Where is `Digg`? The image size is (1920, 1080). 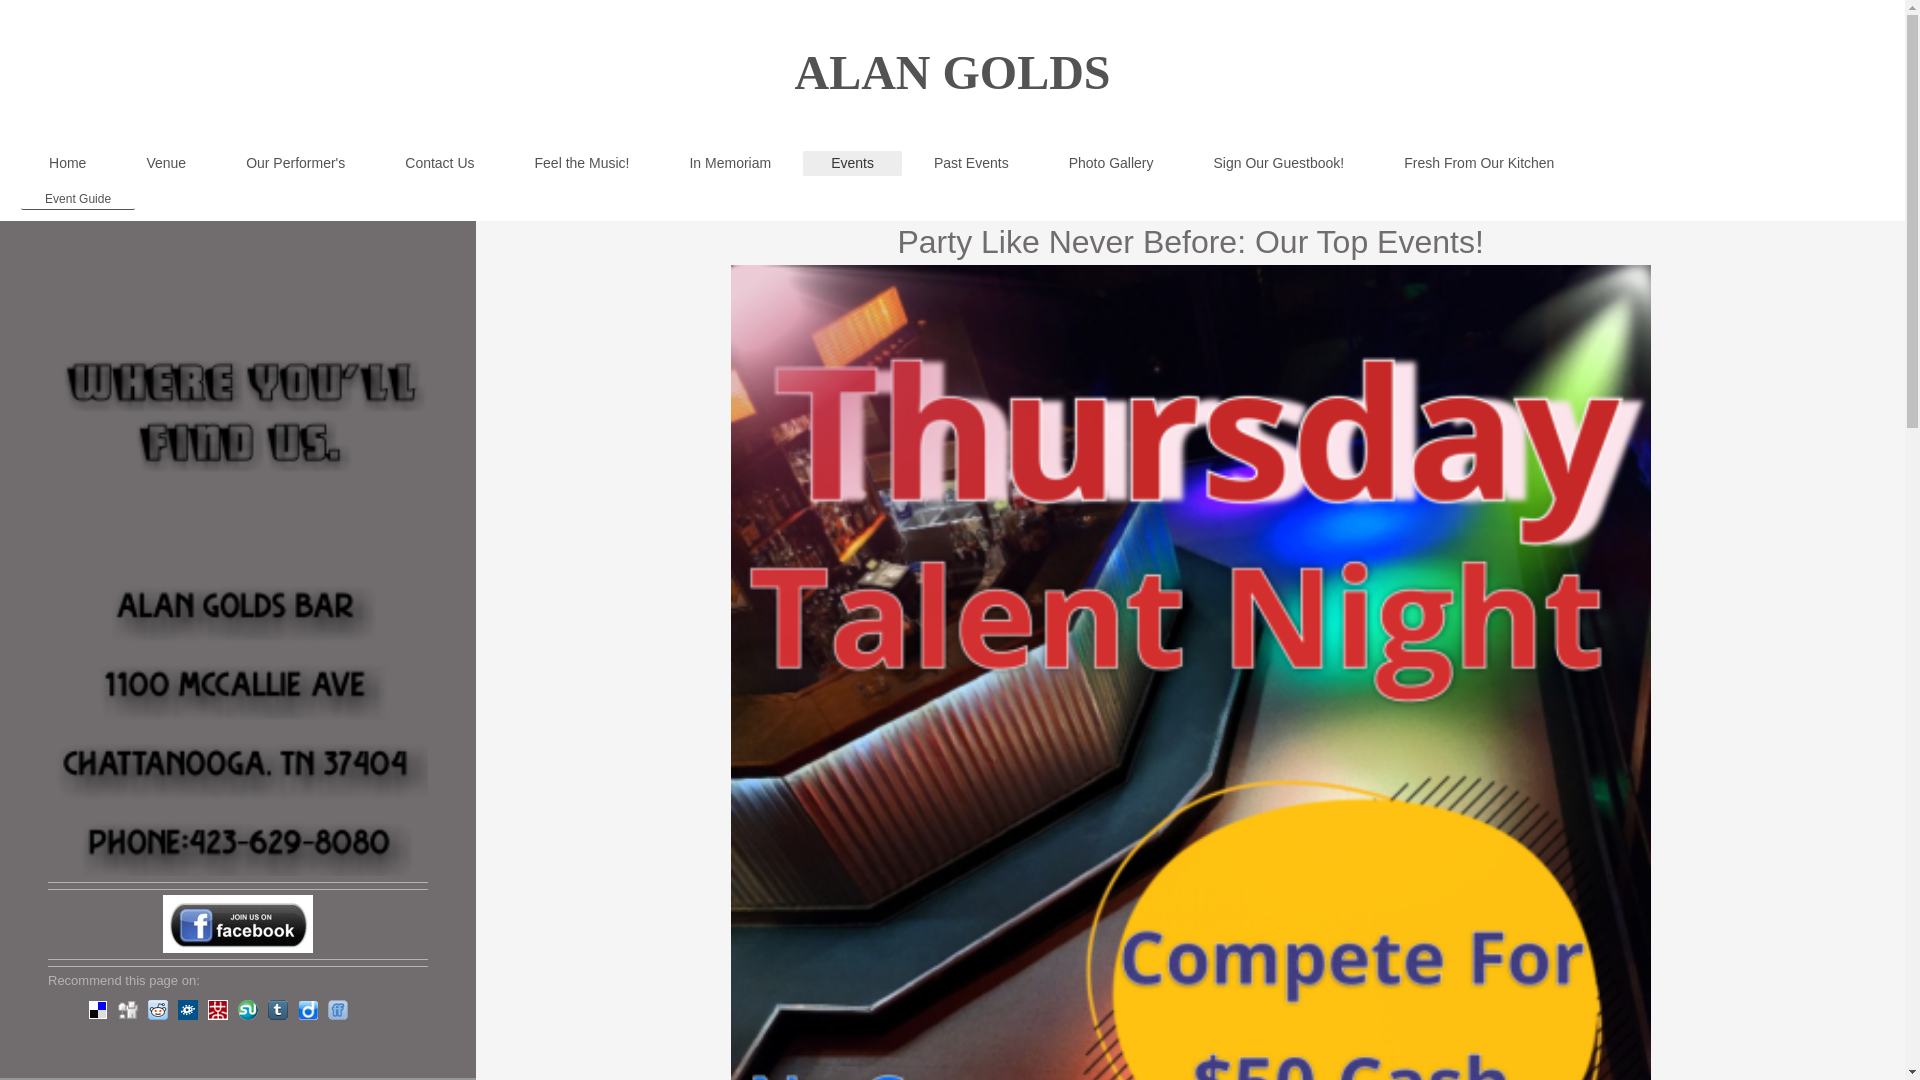 Digg is located at coordinates (128, 1010).